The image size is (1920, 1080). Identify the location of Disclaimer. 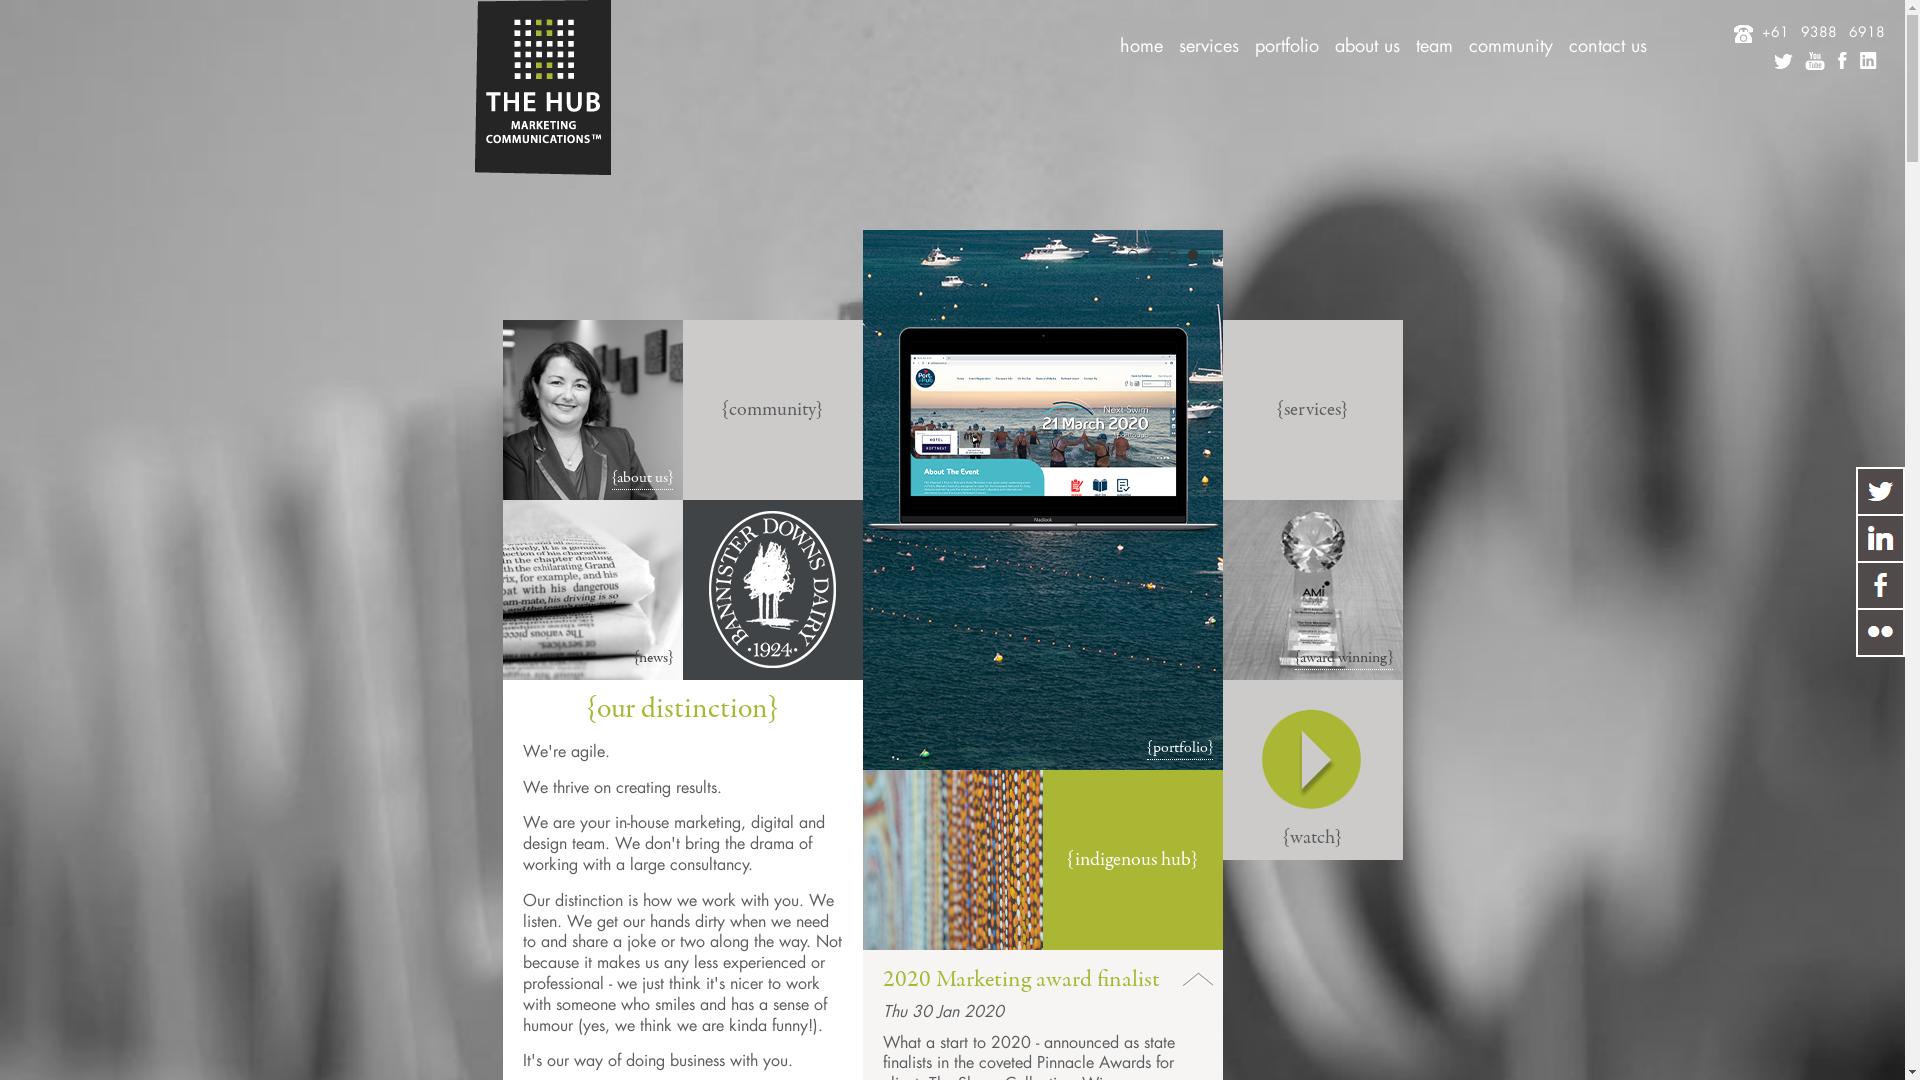
(75, 1044).